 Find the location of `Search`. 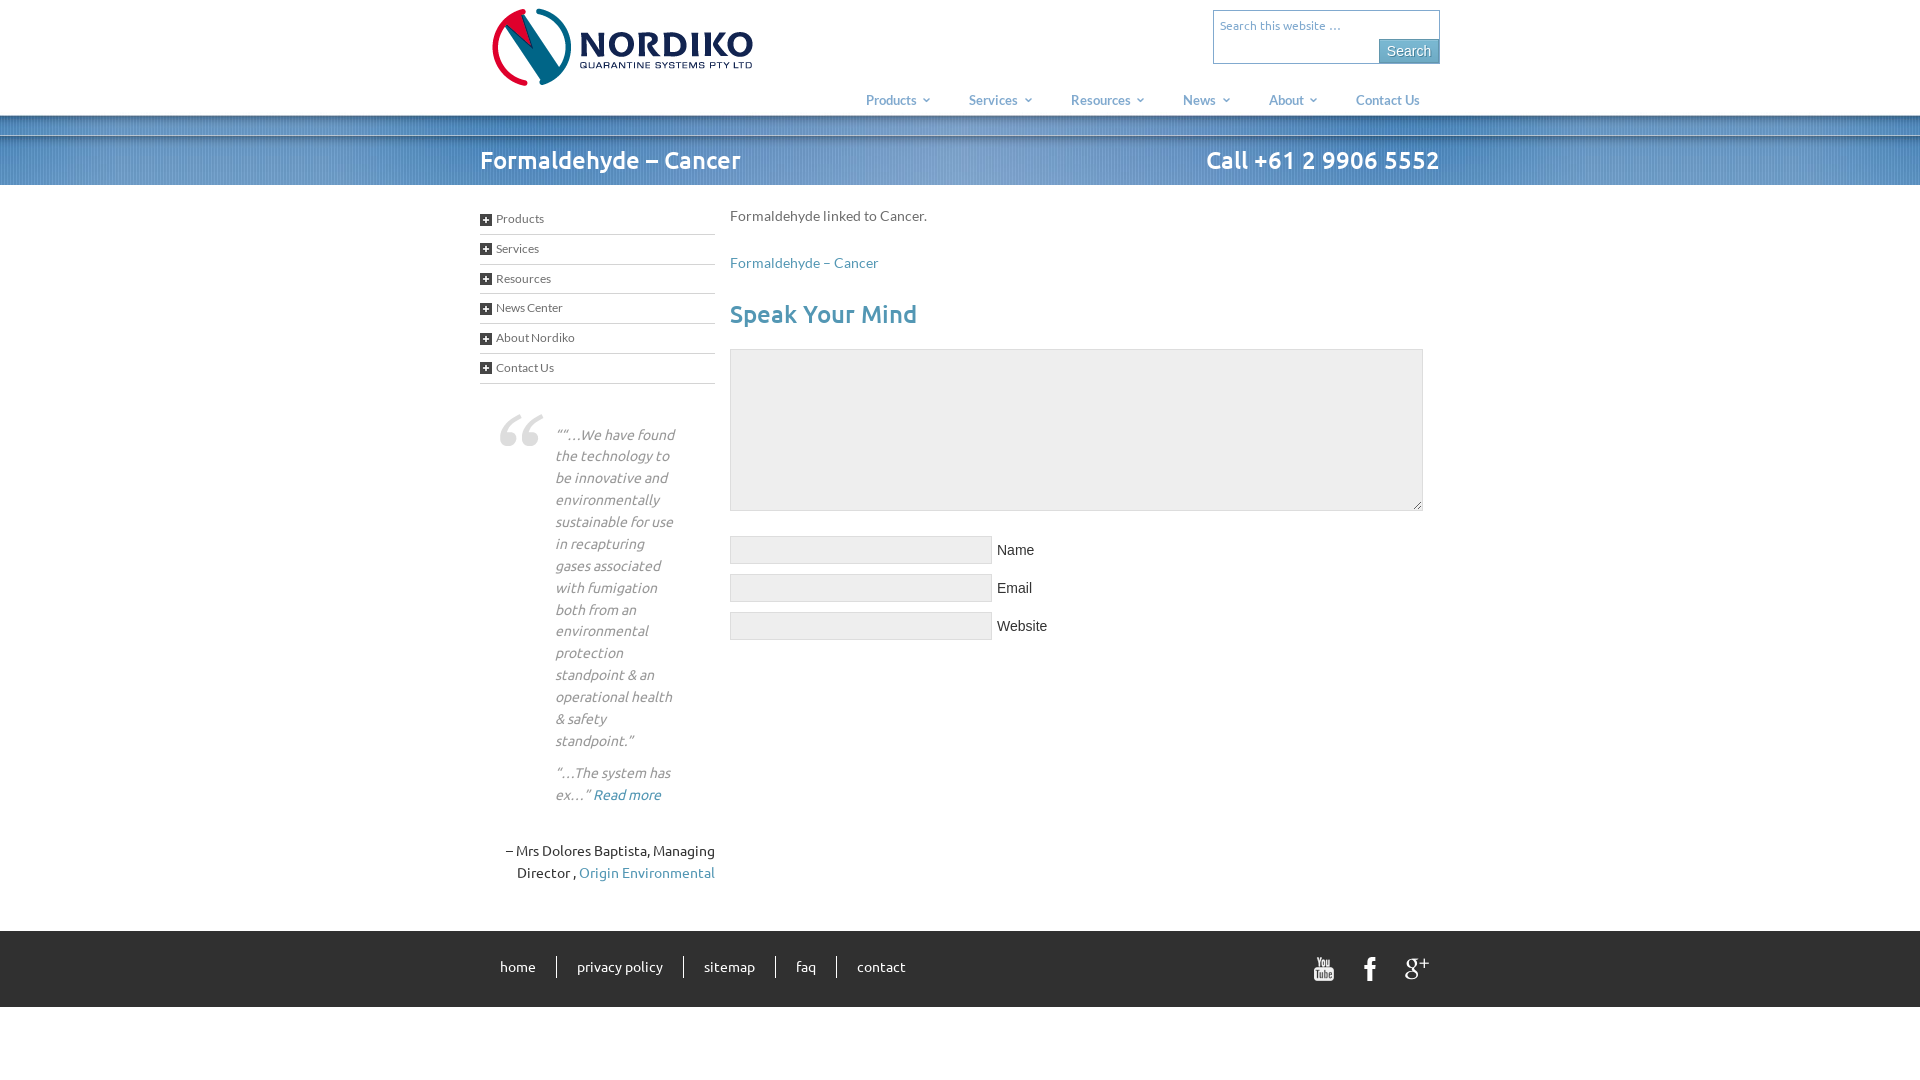

Search is located at coordinates (1409, 50).